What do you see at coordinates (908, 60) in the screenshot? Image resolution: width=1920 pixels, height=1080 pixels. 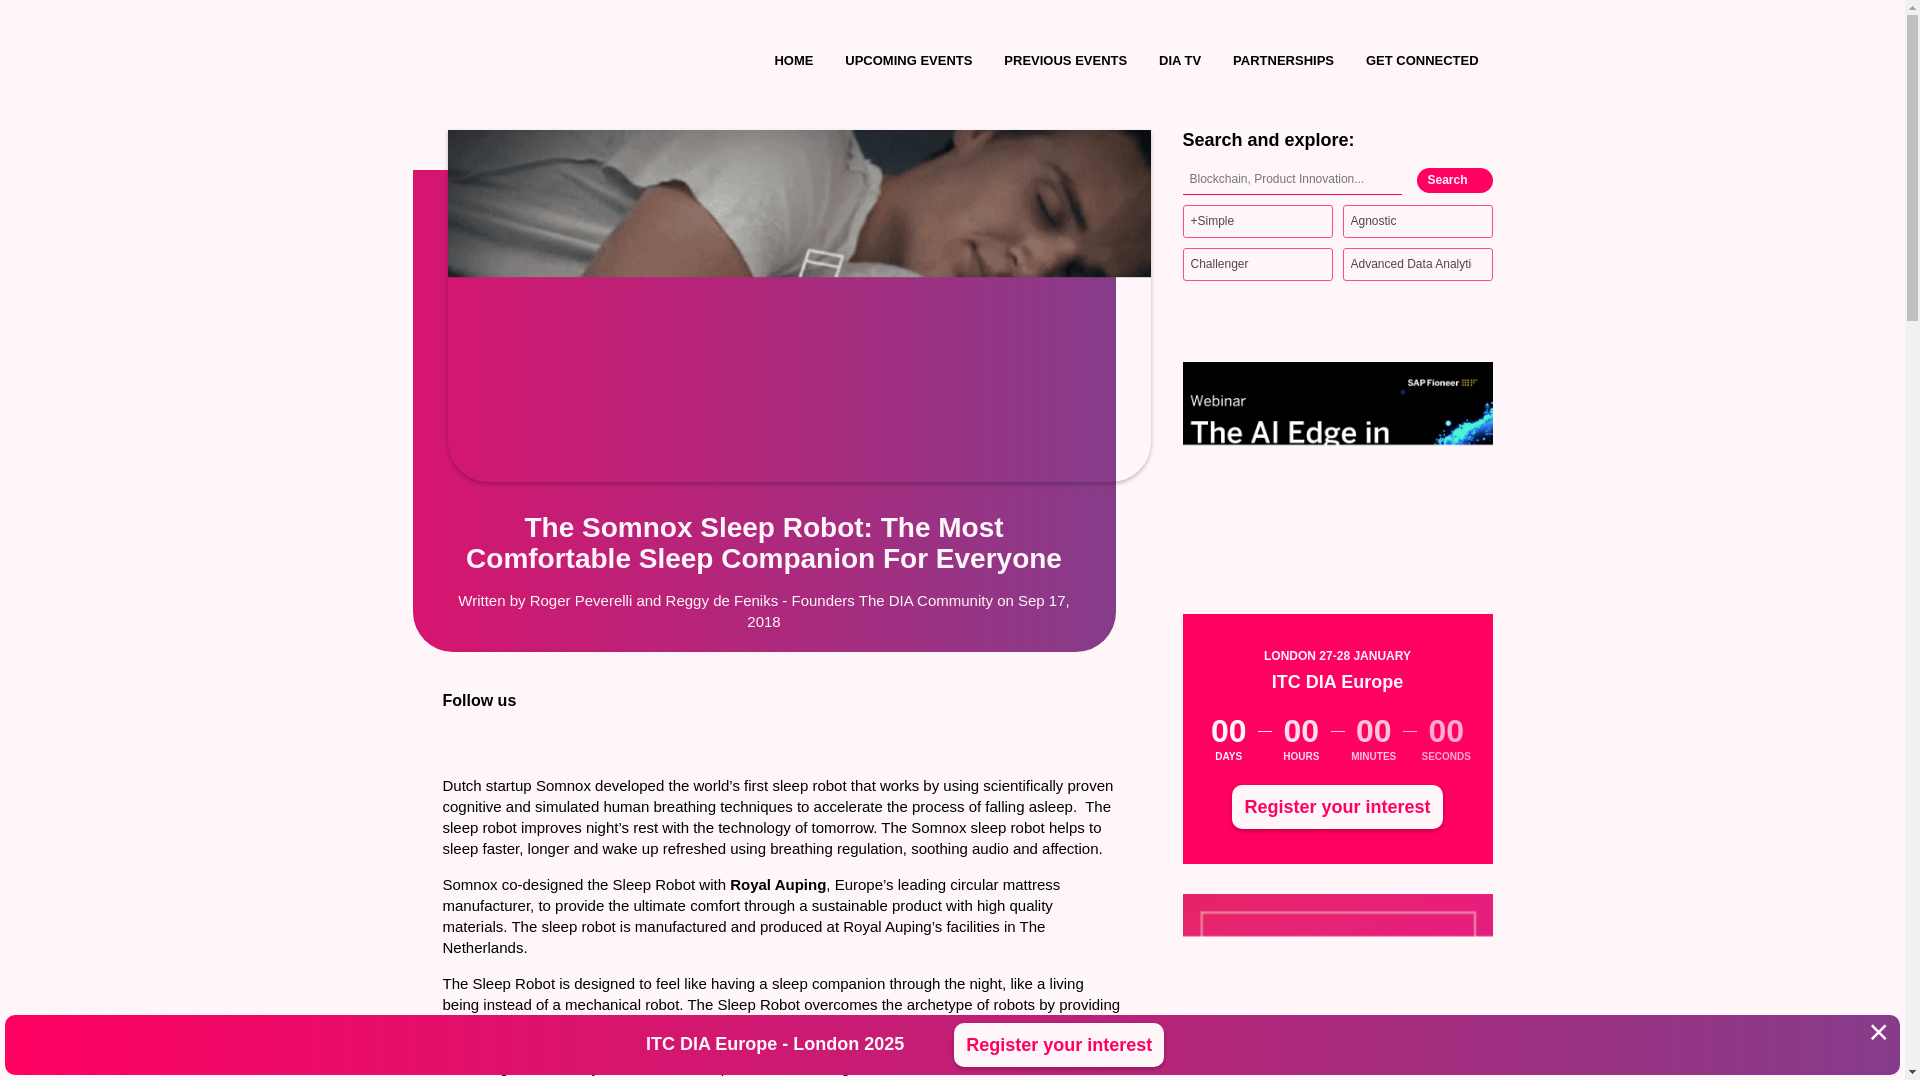 I see `UPCOMING EVENTS` at bounding box center [908, 60].